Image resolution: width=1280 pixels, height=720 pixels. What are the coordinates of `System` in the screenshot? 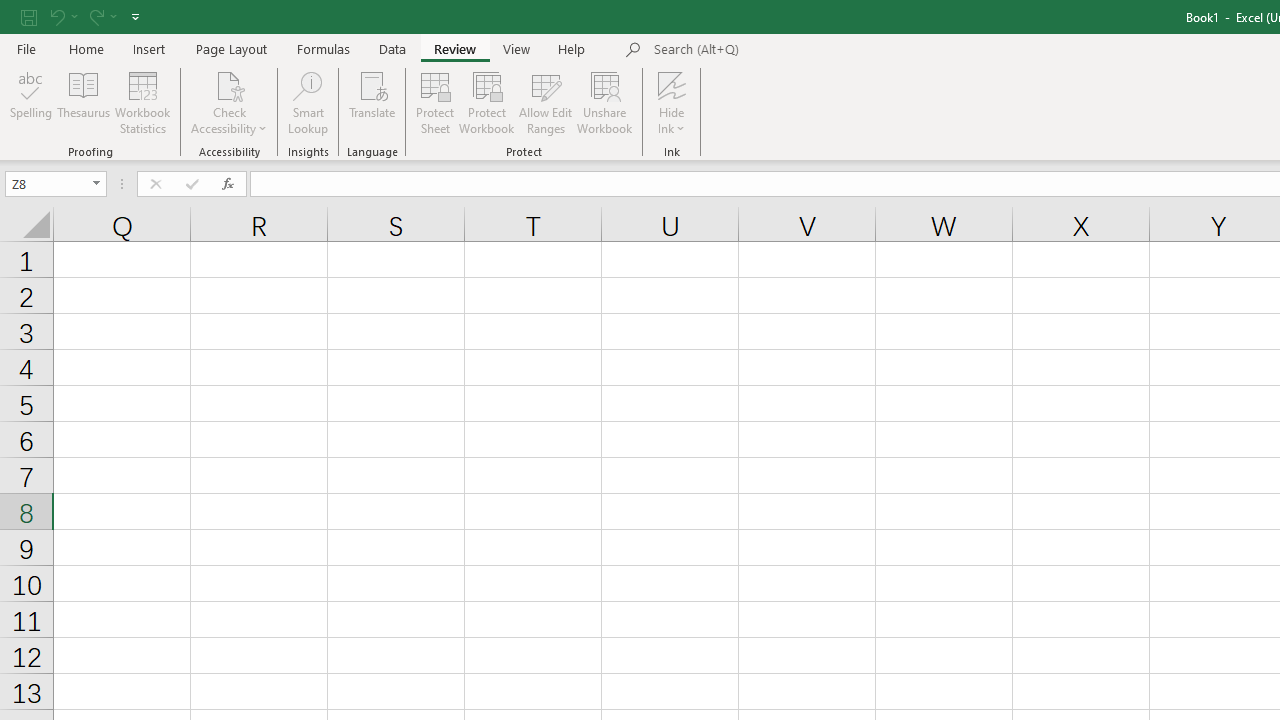 It's located at (10, 11).